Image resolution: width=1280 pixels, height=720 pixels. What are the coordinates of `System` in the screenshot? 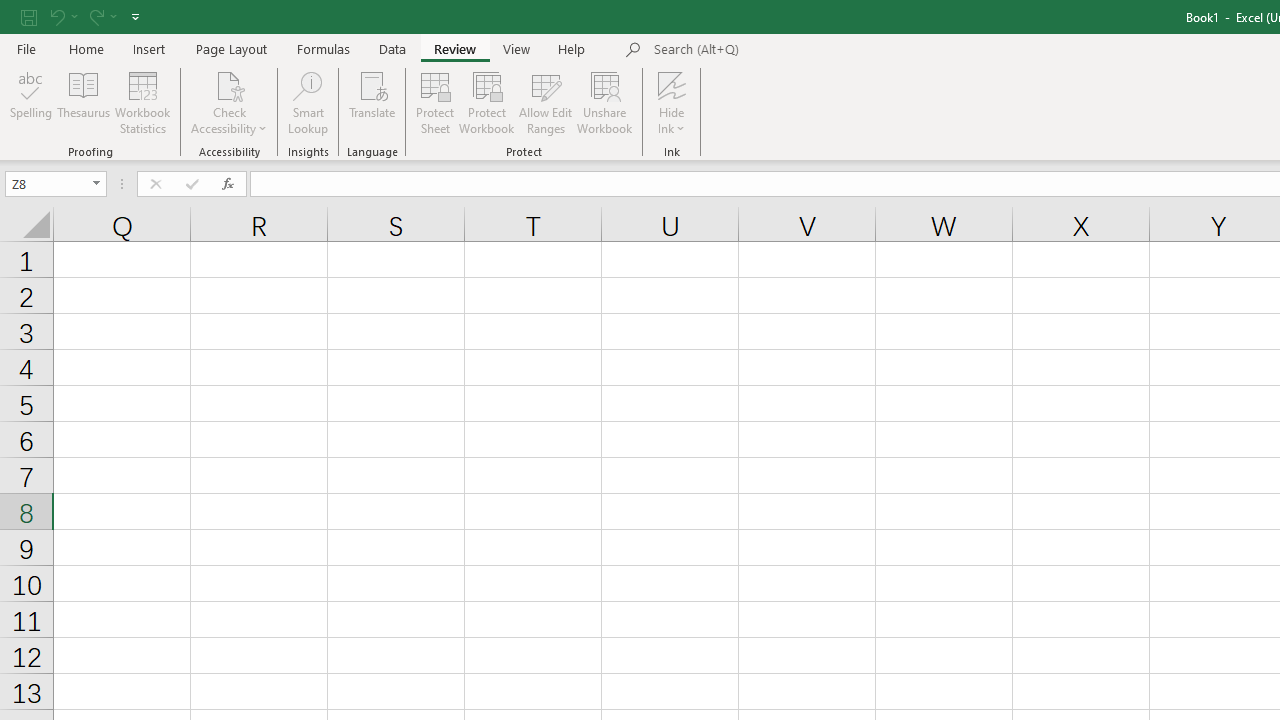 It's located at (10, 11).